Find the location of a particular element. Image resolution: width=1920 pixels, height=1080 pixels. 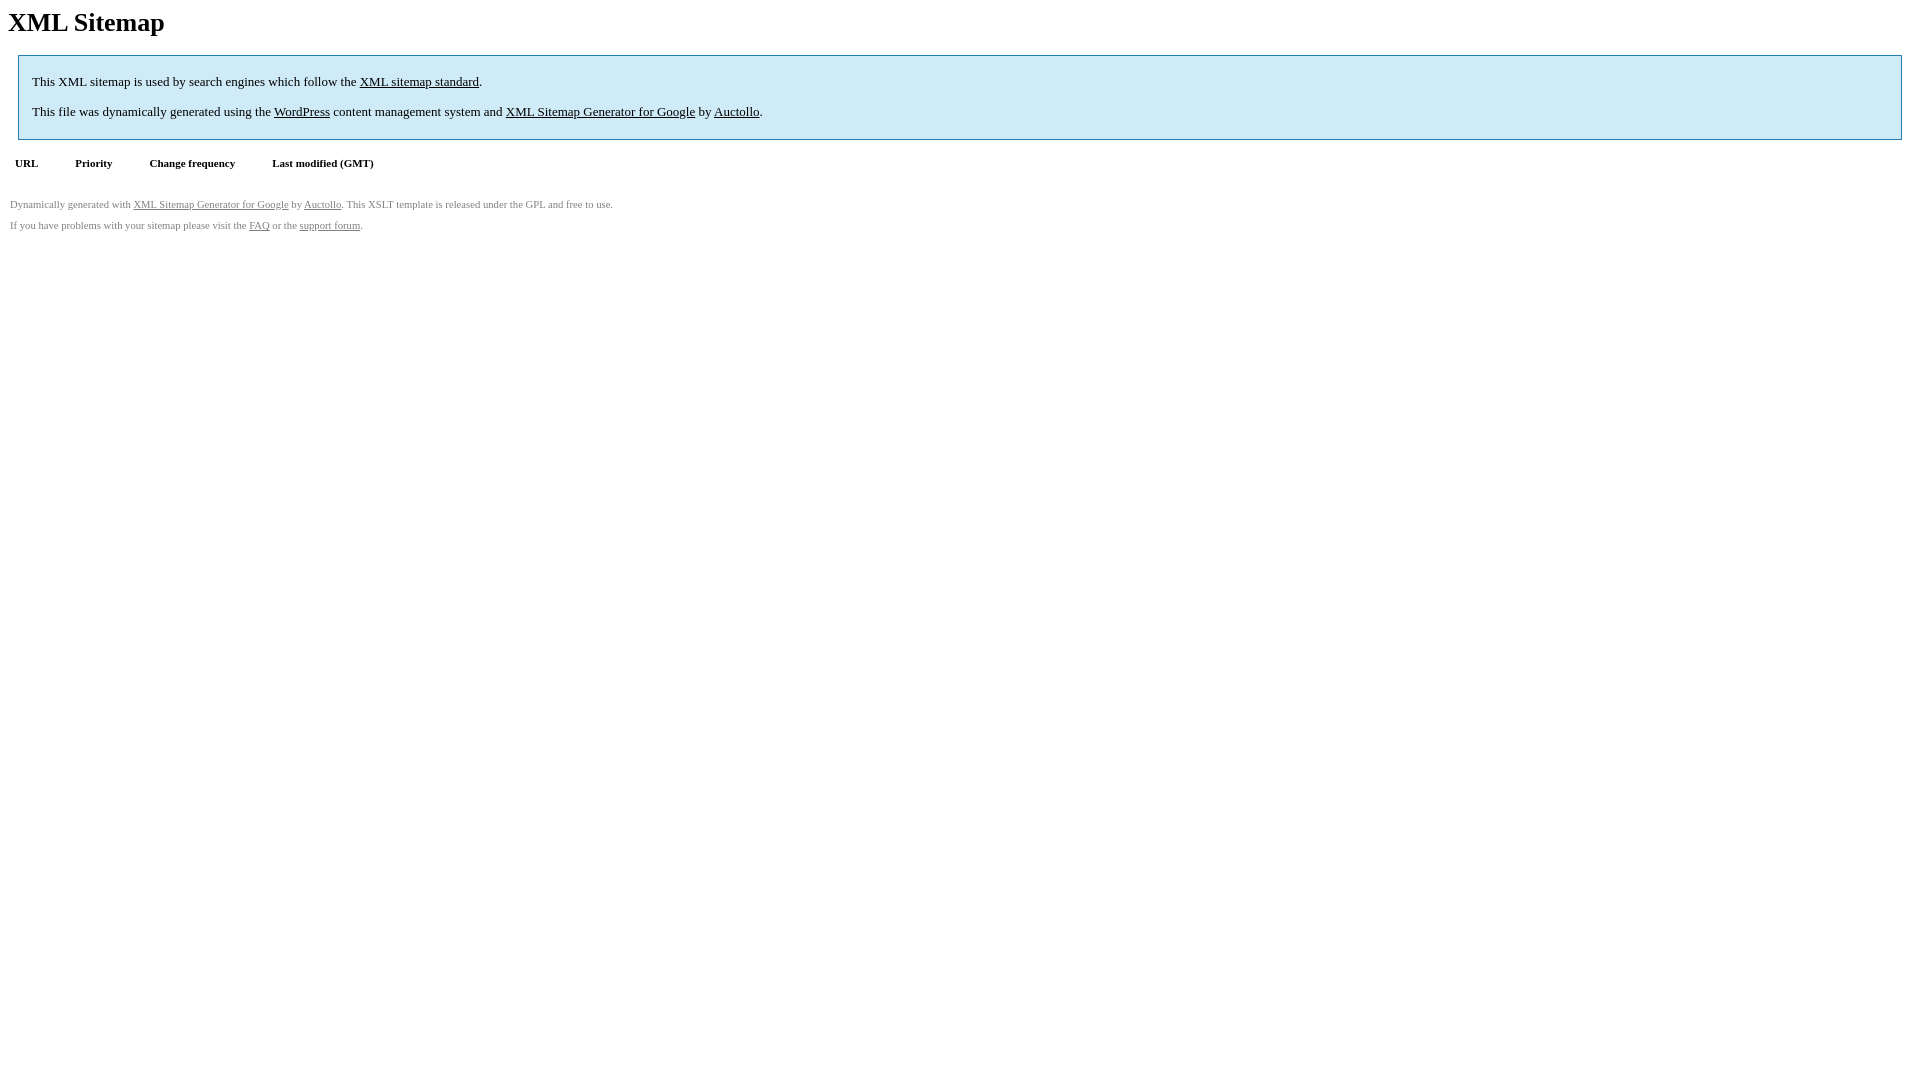

WordPress is located at coordinates (302, 112).